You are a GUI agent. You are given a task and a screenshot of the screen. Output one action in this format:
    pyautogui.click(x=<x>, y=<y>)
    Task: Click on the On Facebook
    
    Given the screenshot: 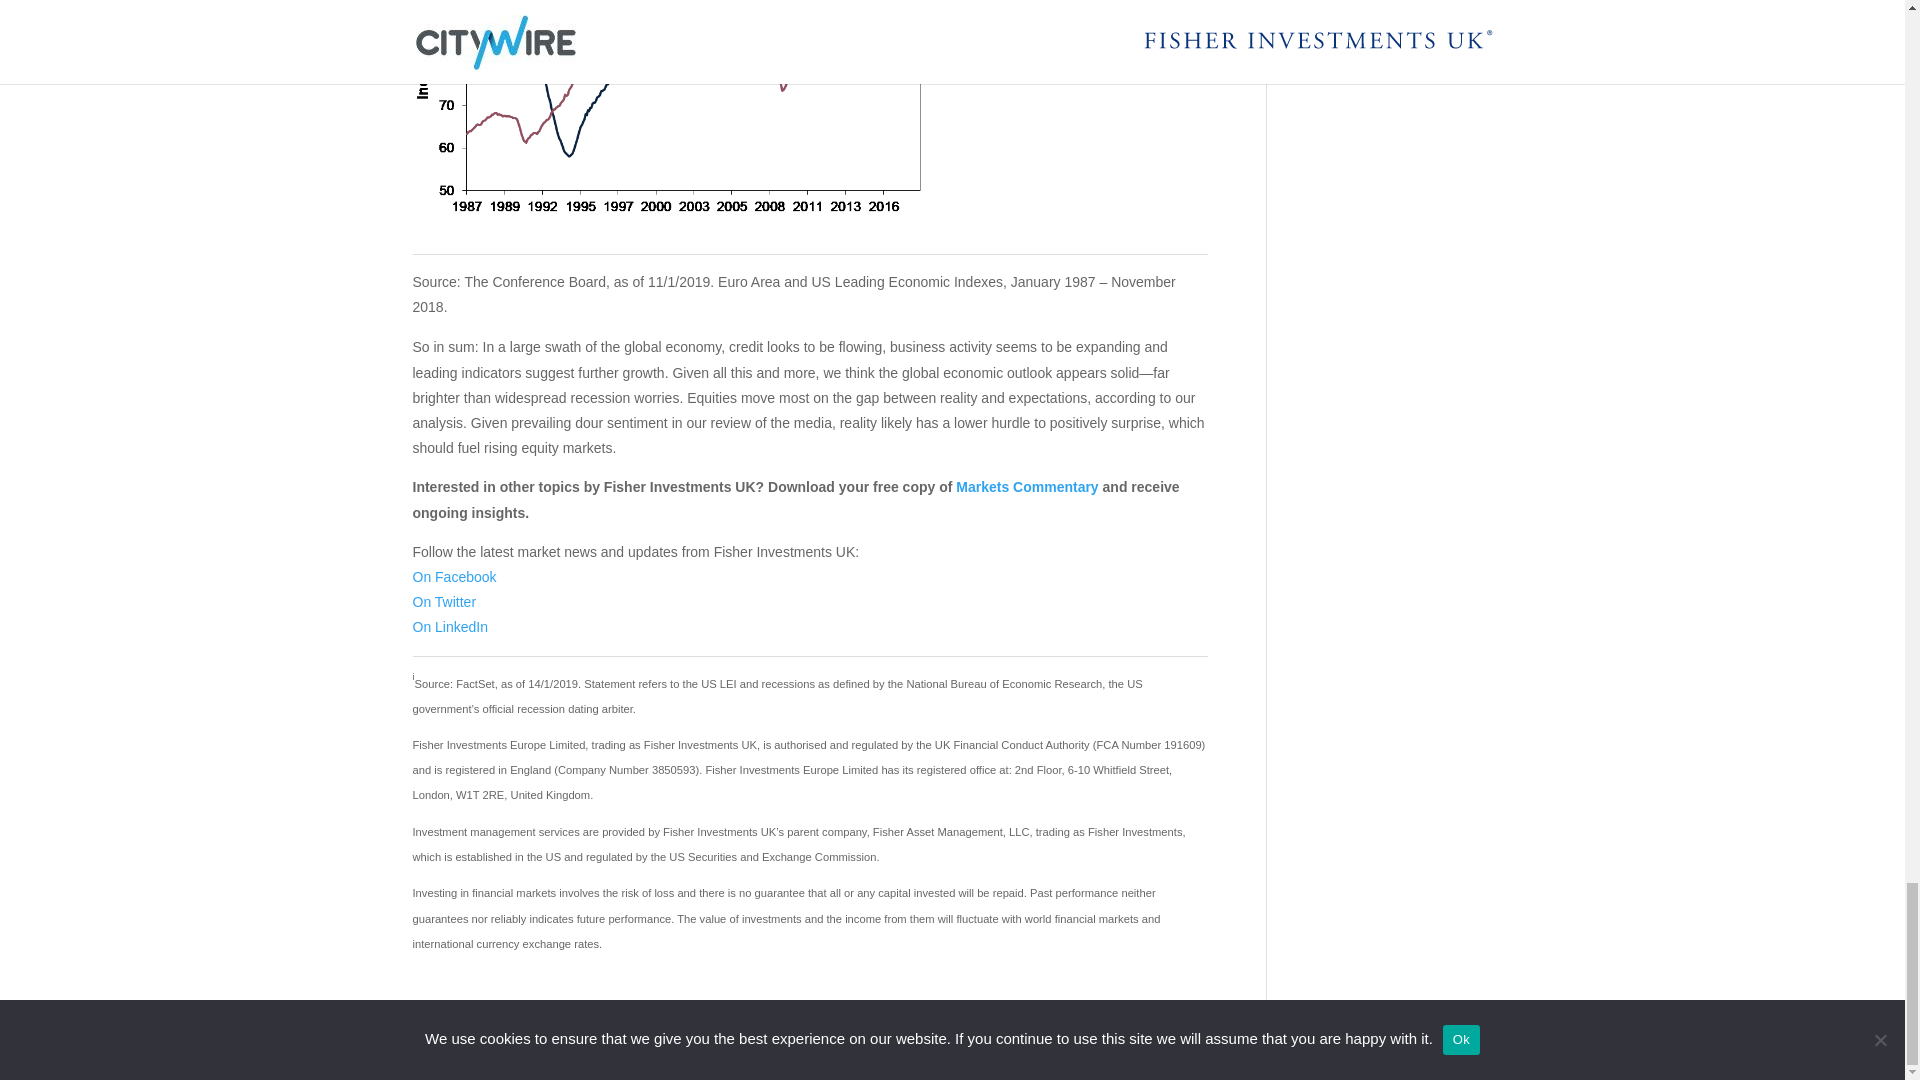 What is the action you would take?
    pyautogui.click(x=454, y=577)
    